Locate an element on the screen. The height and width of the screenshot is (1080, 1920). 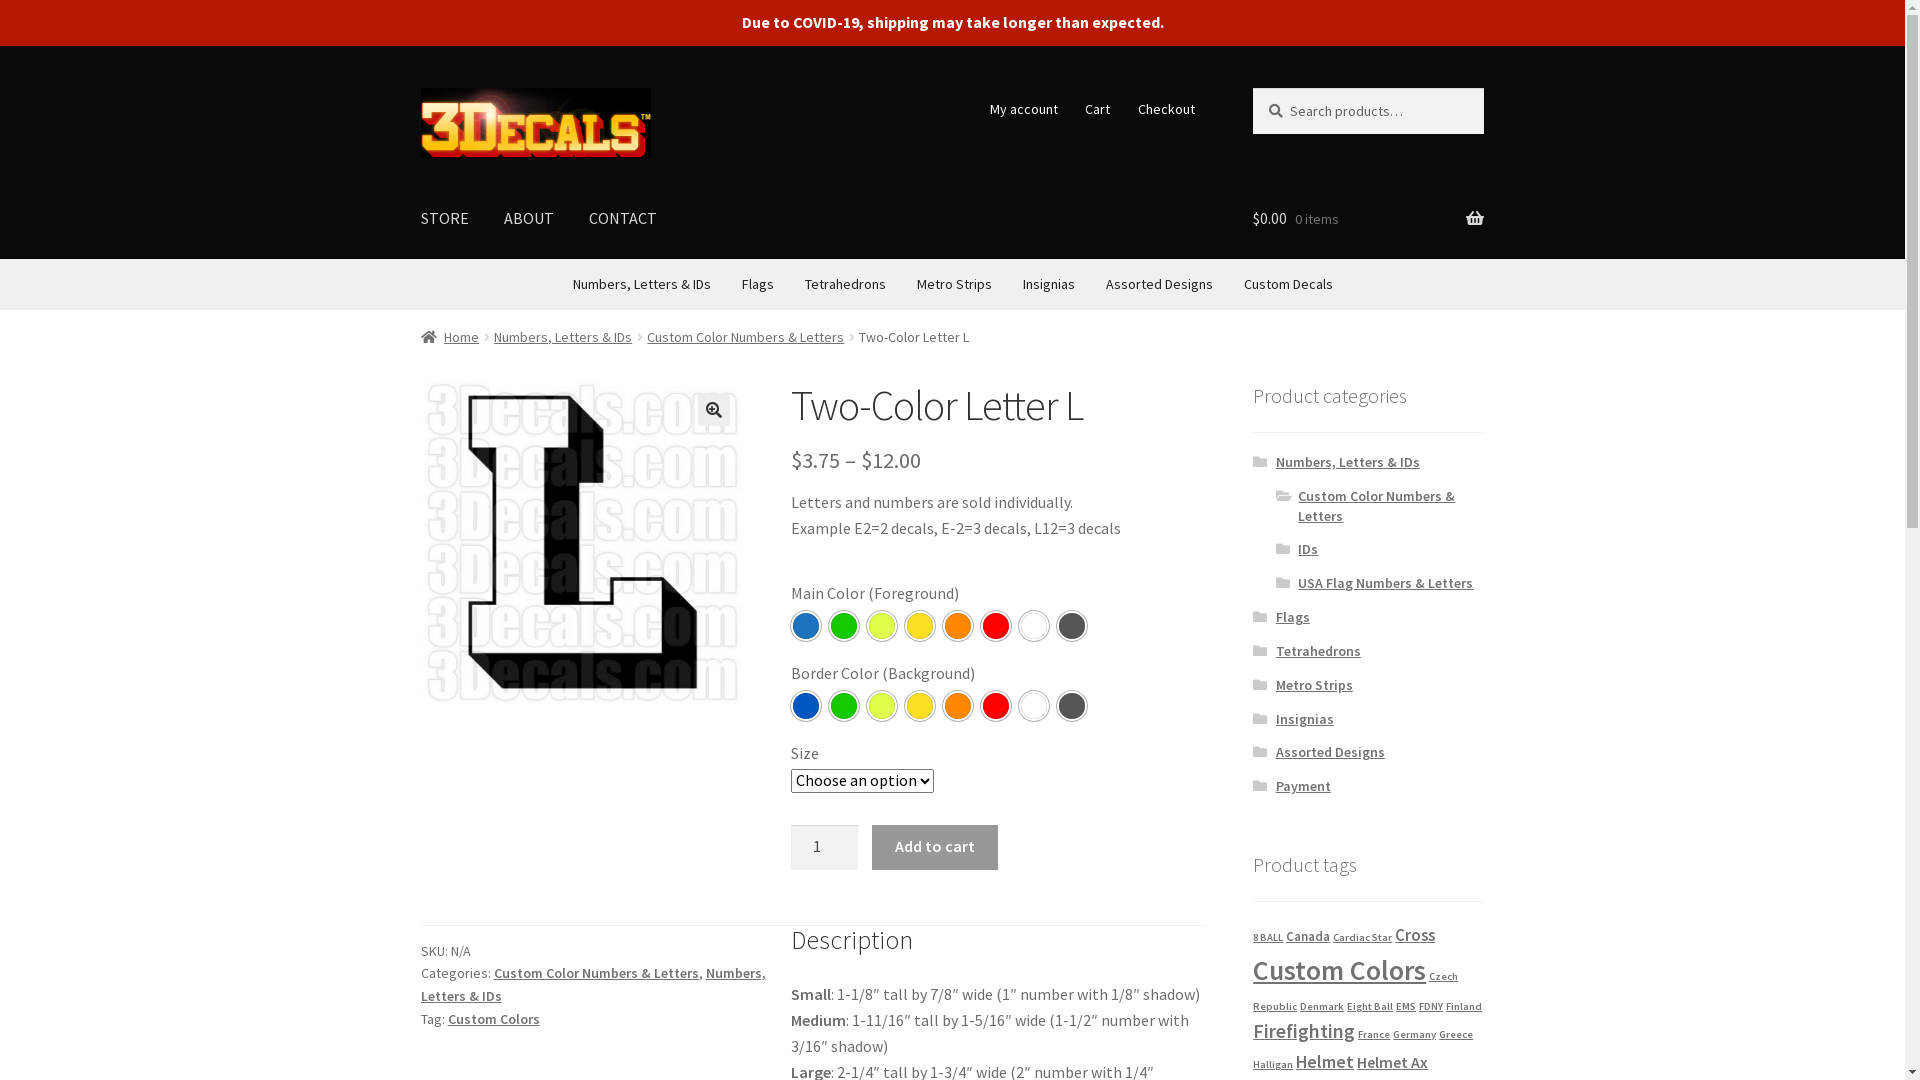
Checkout is located at coordinates (1166, 109).